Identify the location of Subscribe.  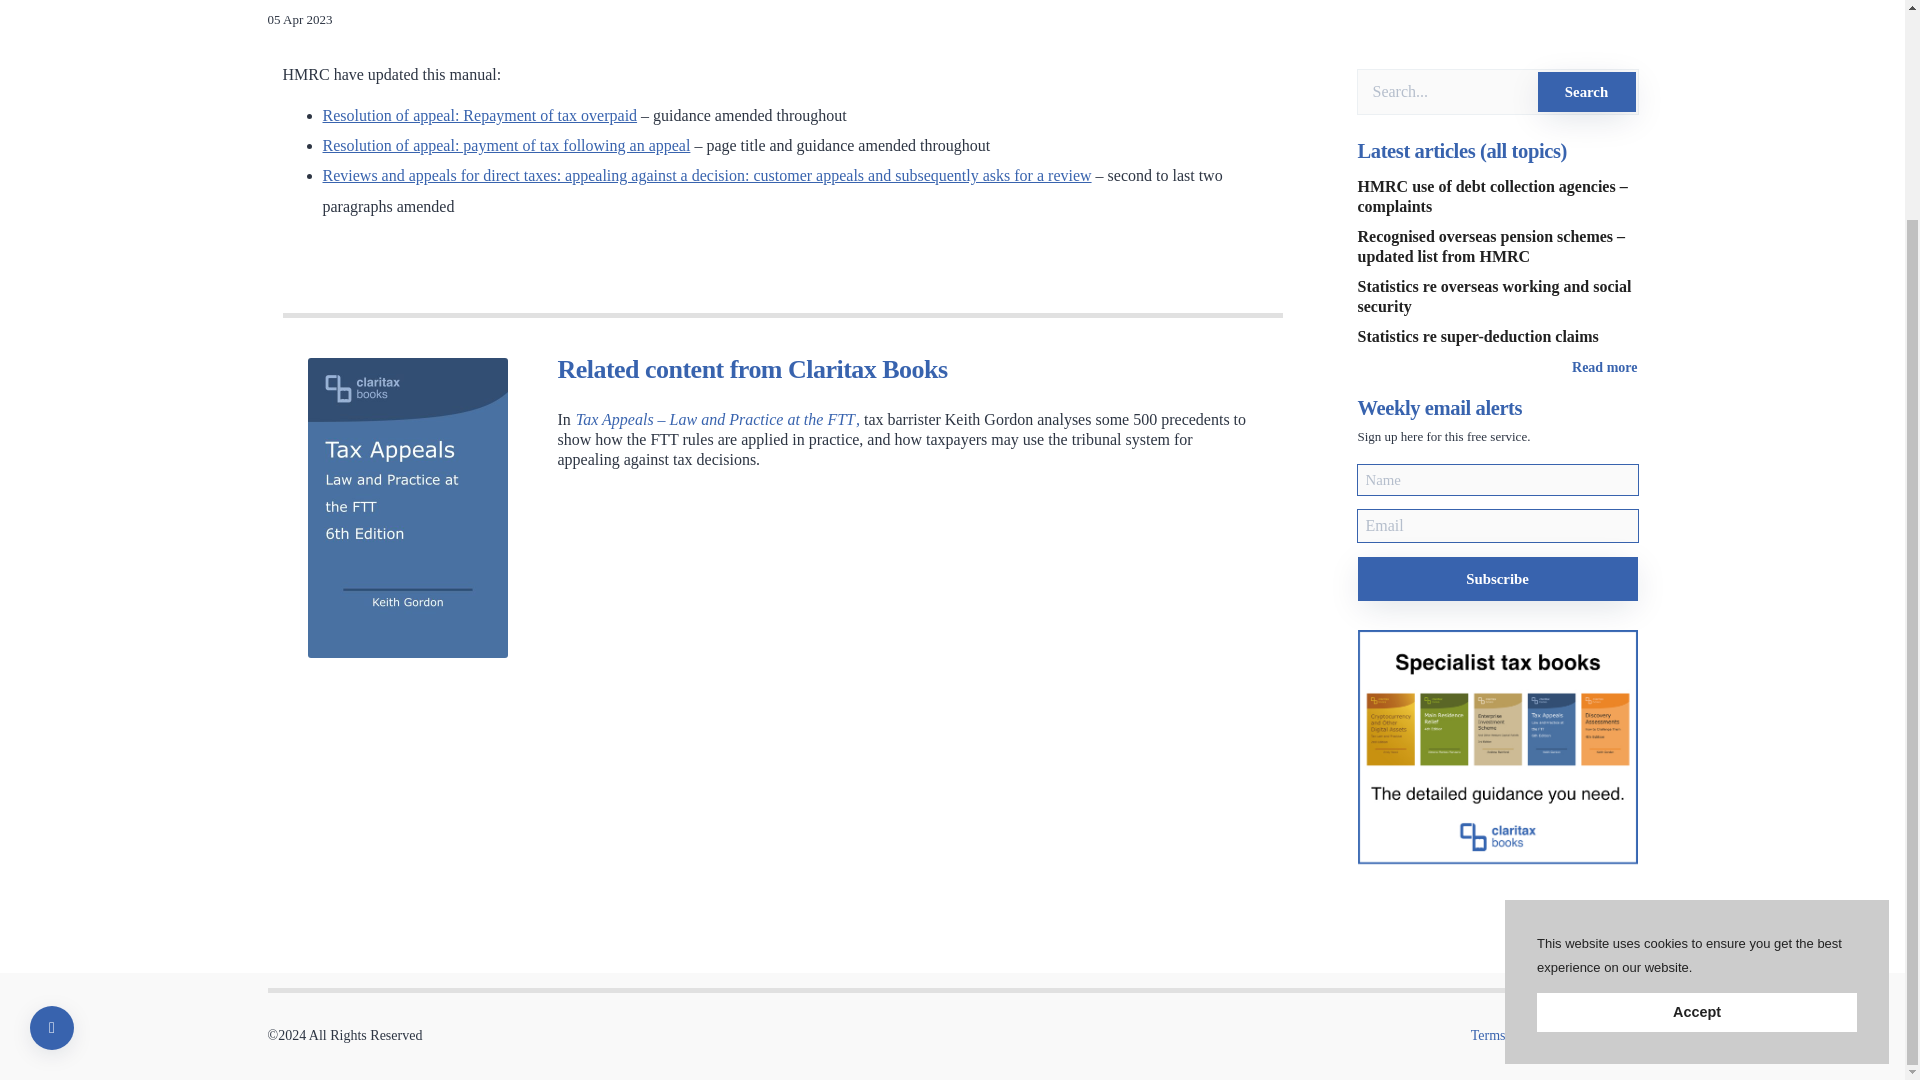
(1497, 578).